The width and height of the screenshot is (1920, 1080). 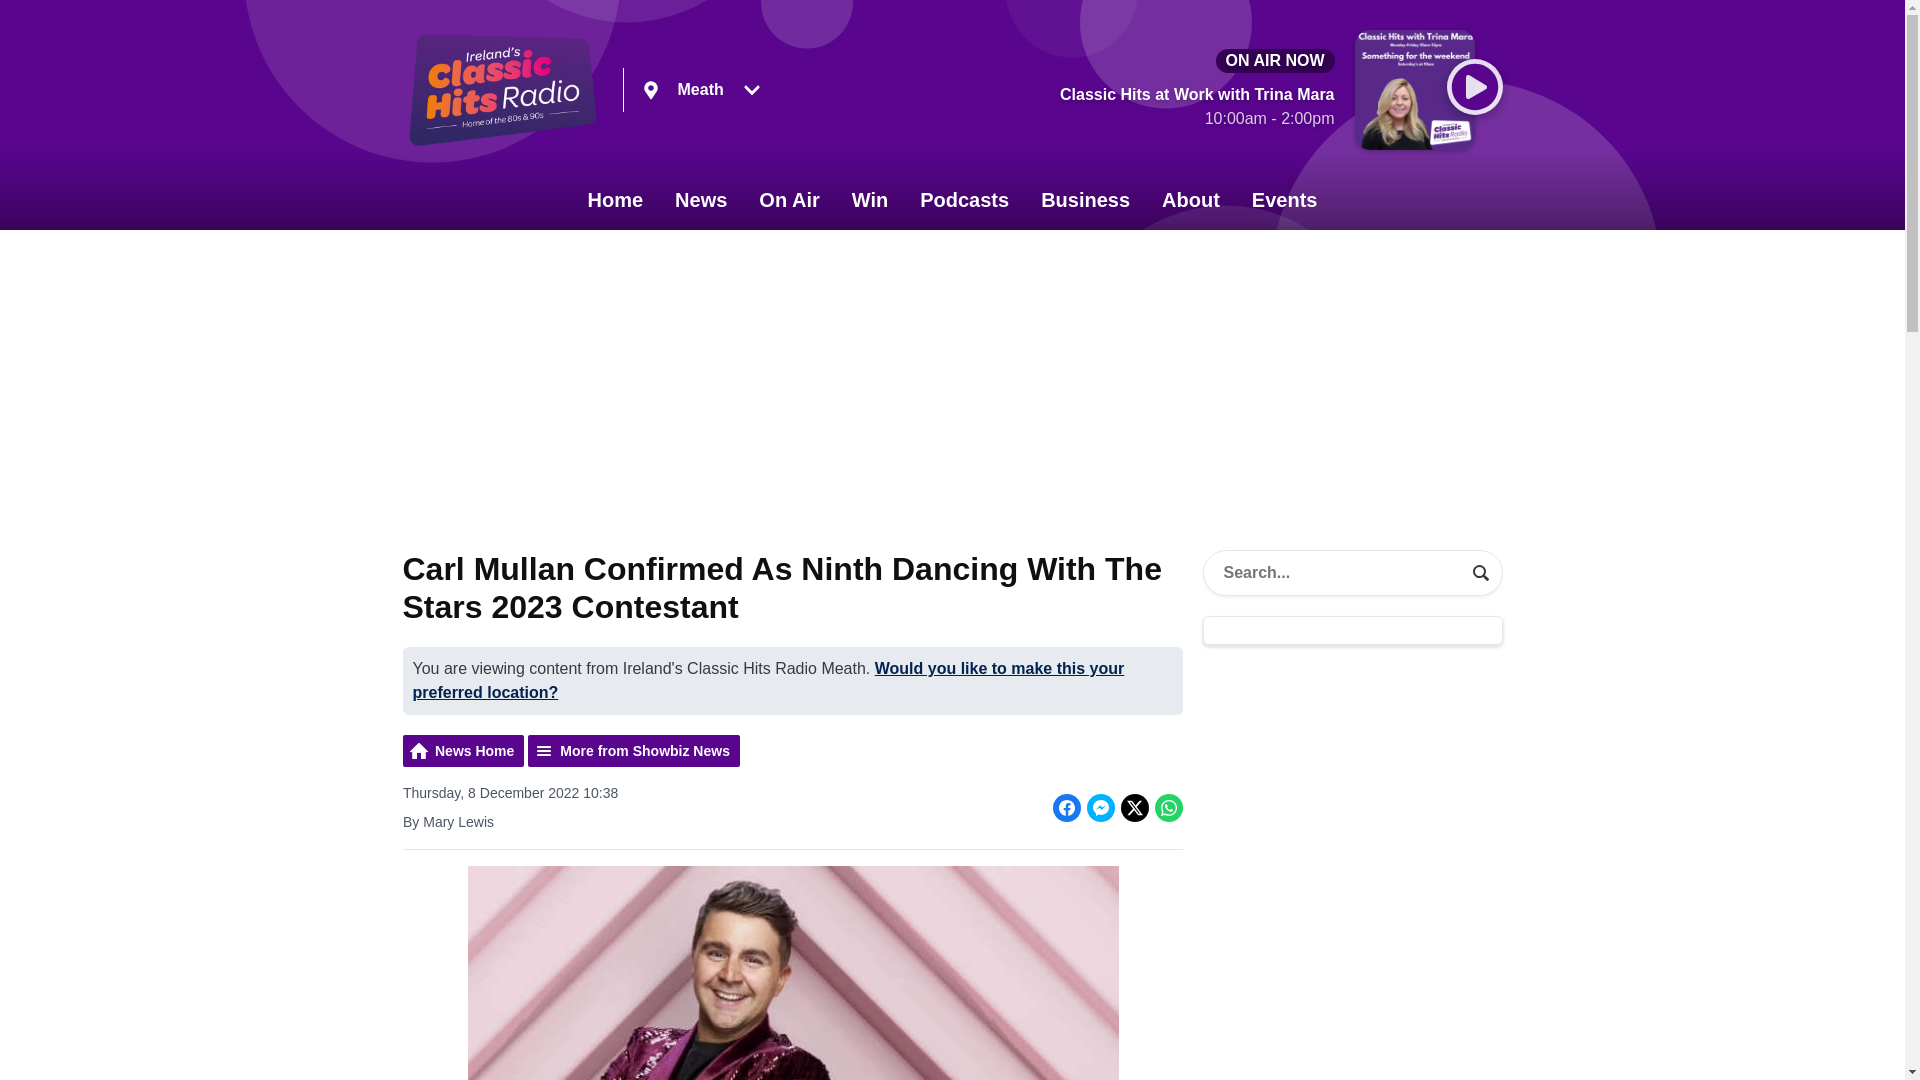 I want to click on Win, so click(x=870, y=200).